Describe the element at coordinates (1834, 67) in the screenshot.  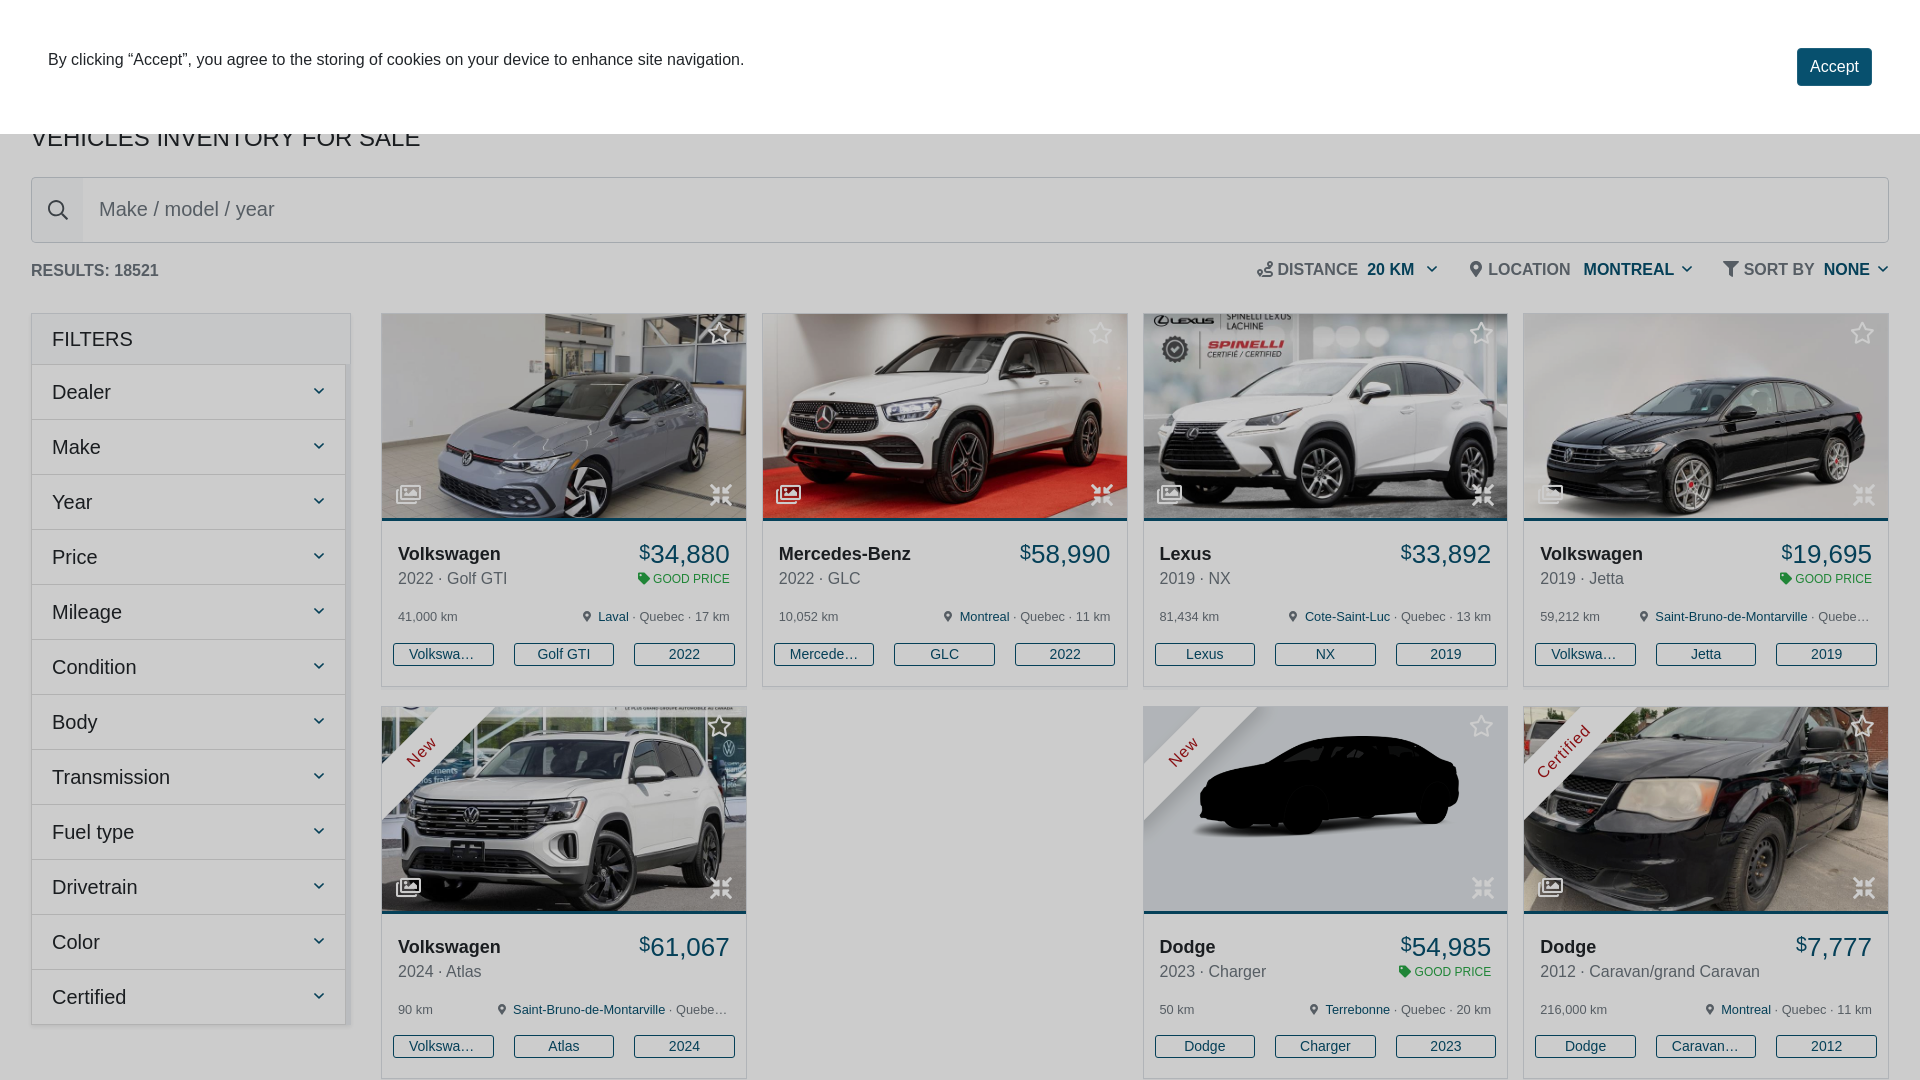
I see `Accept` at that location.